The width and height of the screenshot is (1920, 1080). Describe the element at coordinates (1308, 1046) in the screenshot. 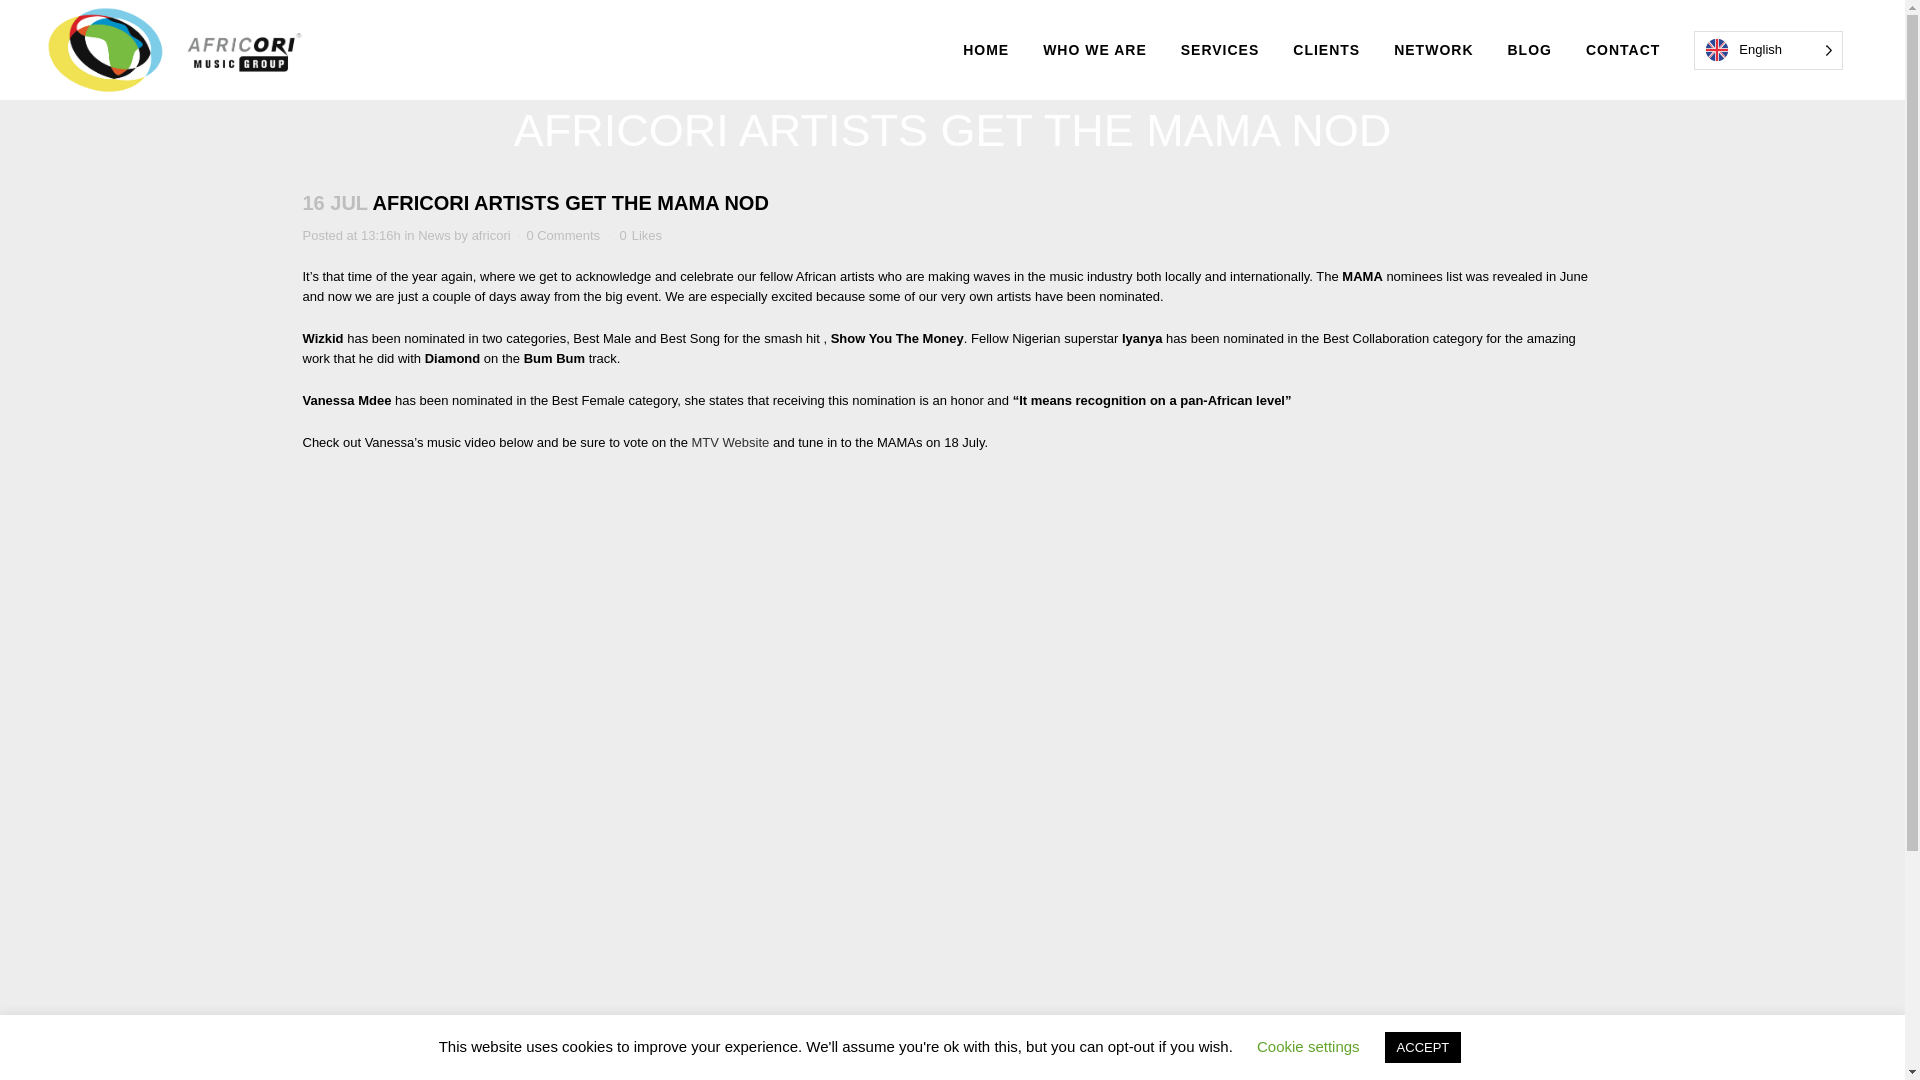

I see `Cookie settings` at that location.